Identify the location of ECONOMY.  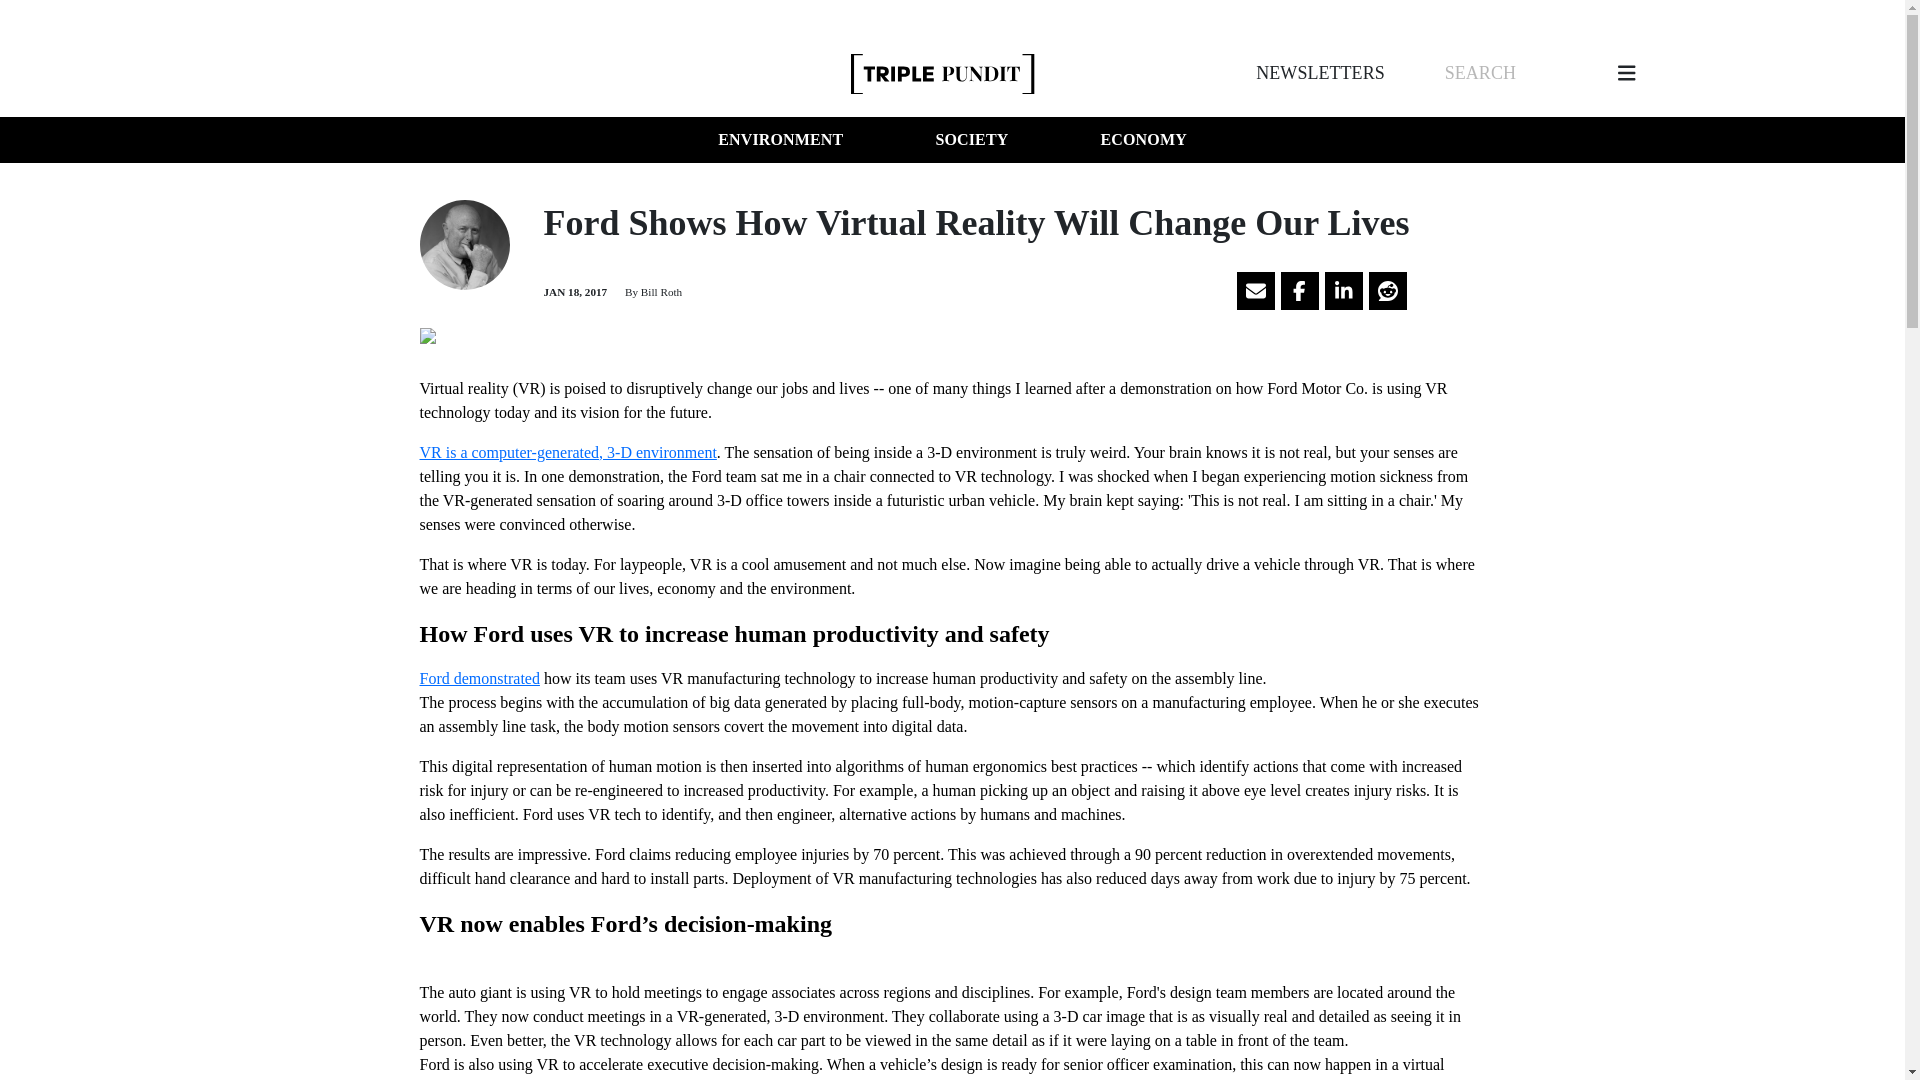
(1143, 140).